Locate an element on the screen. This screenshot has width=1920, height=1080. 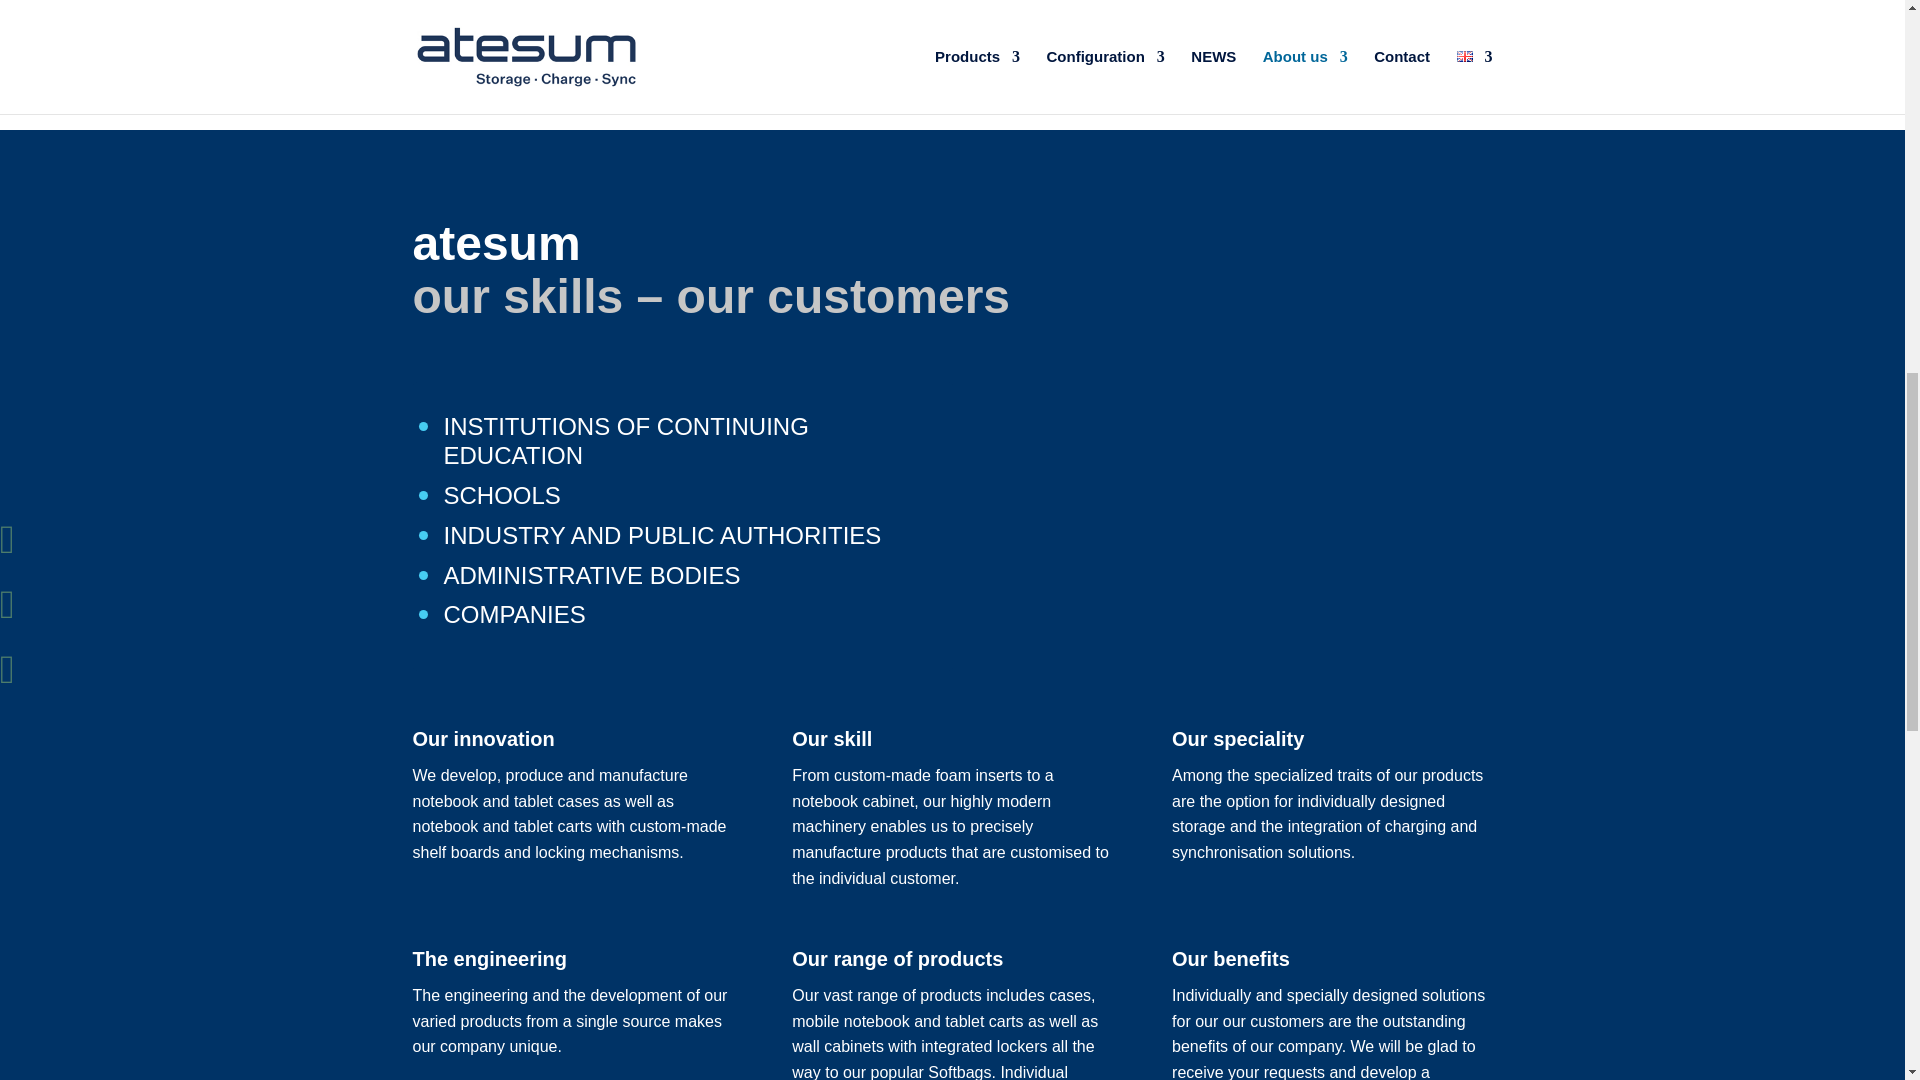
Page 2 is located at coordinates (951, 826).